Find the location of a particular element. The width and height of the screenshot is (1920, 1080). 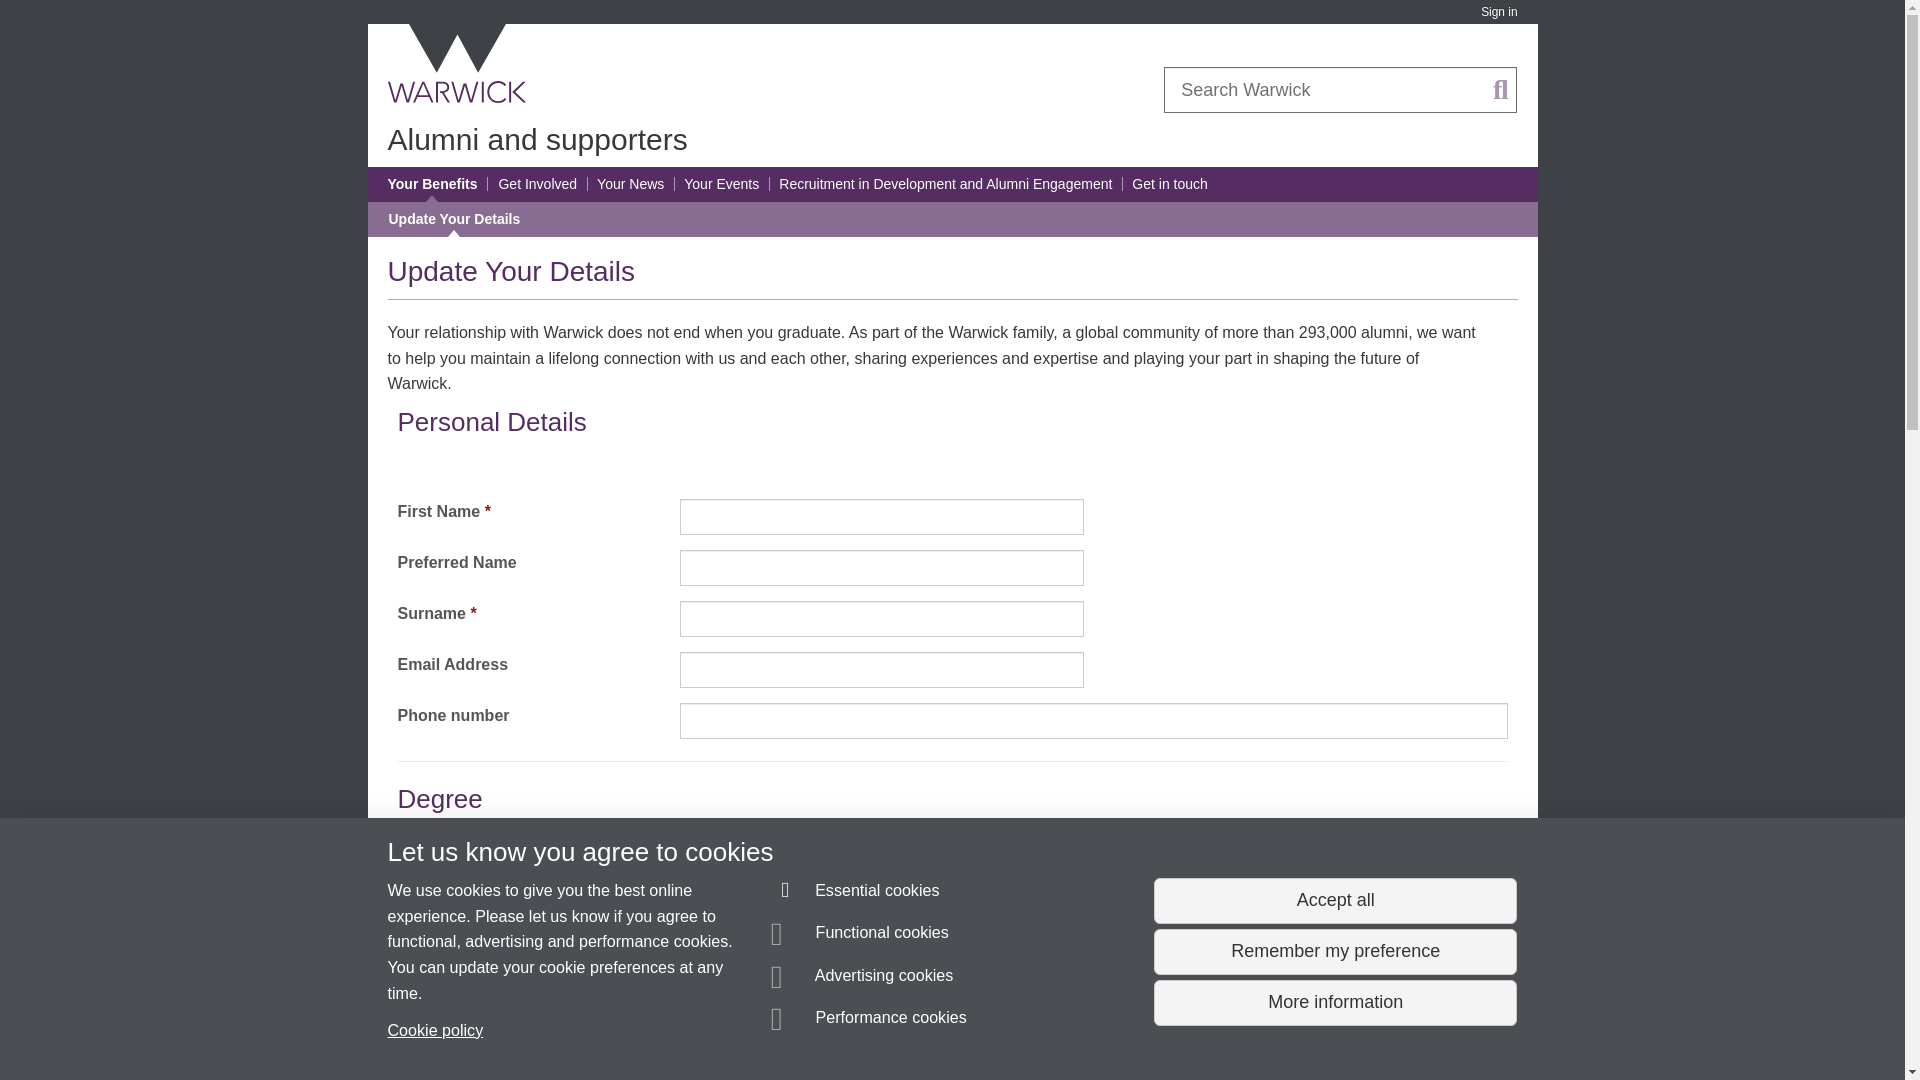

Alumni and supporters is located at coordinates (537, 139).